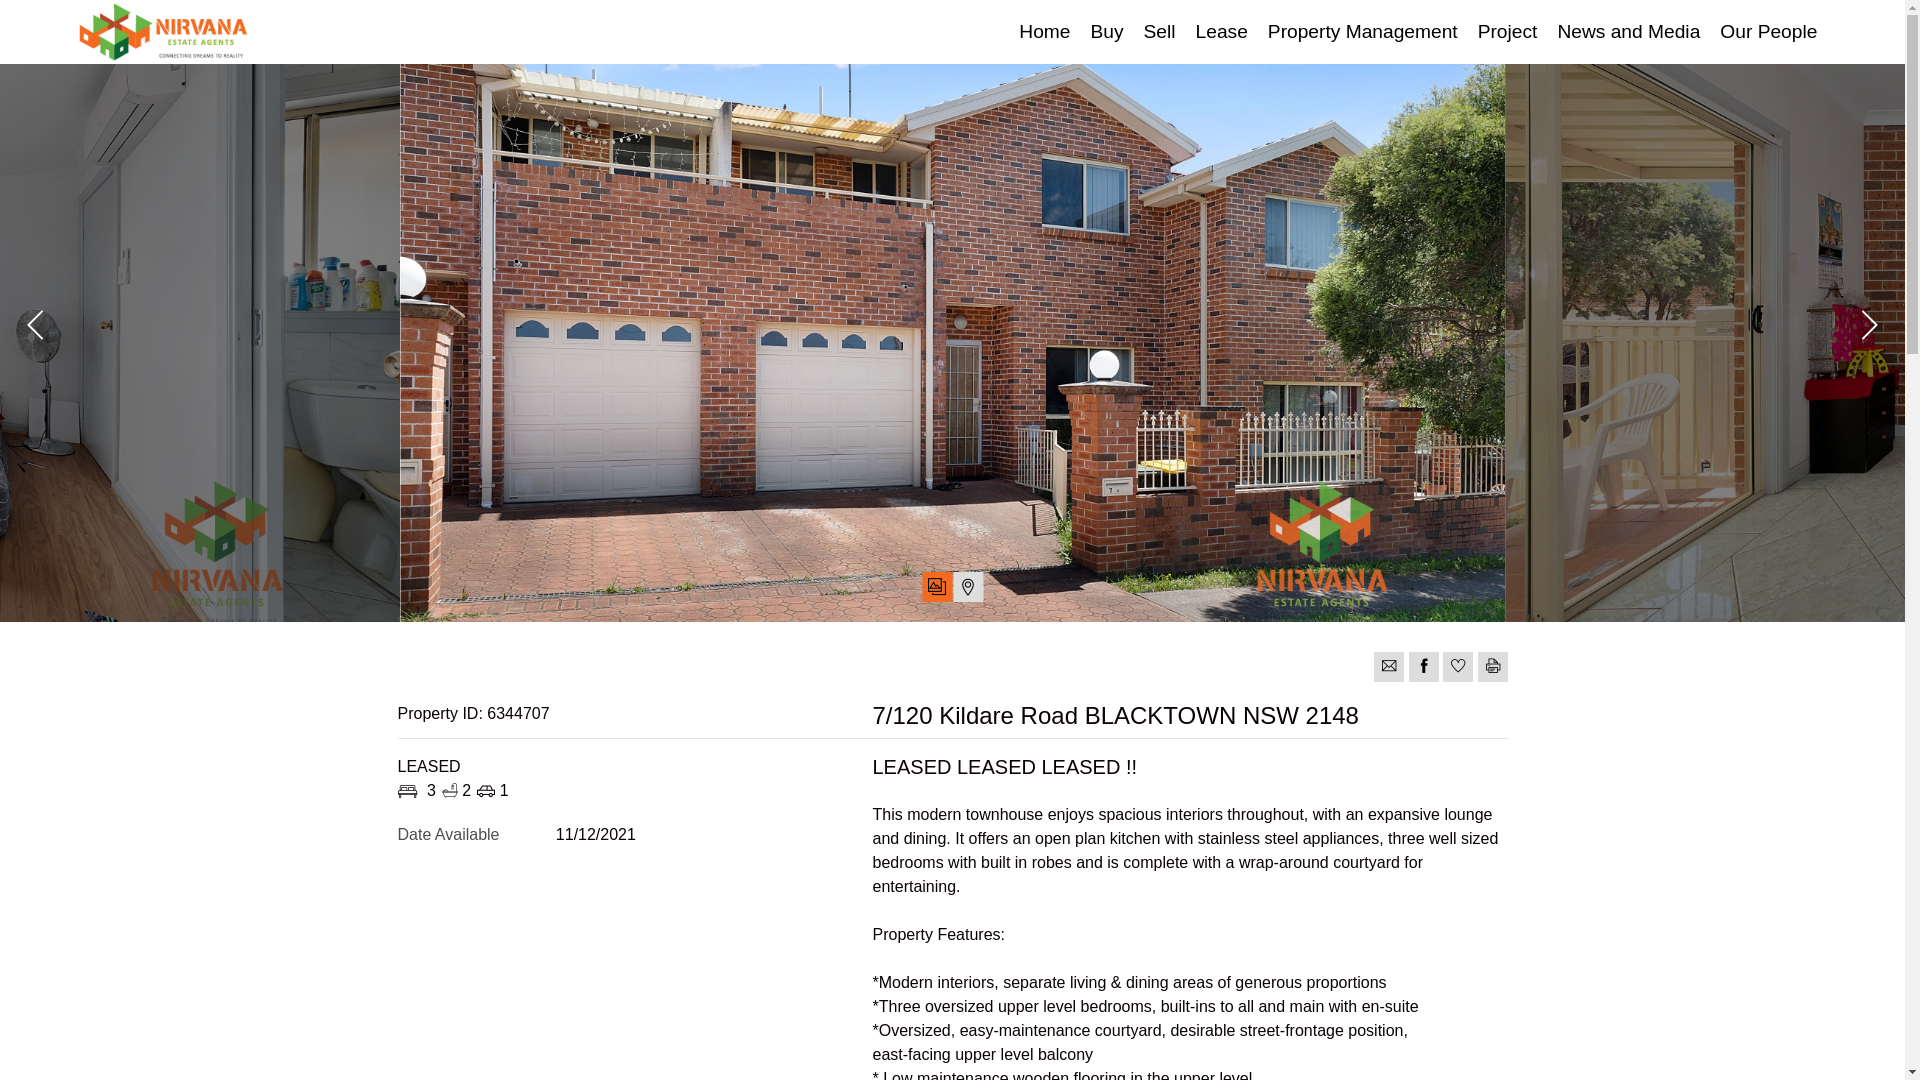  I want to click on Sell, so click(1160, 32).